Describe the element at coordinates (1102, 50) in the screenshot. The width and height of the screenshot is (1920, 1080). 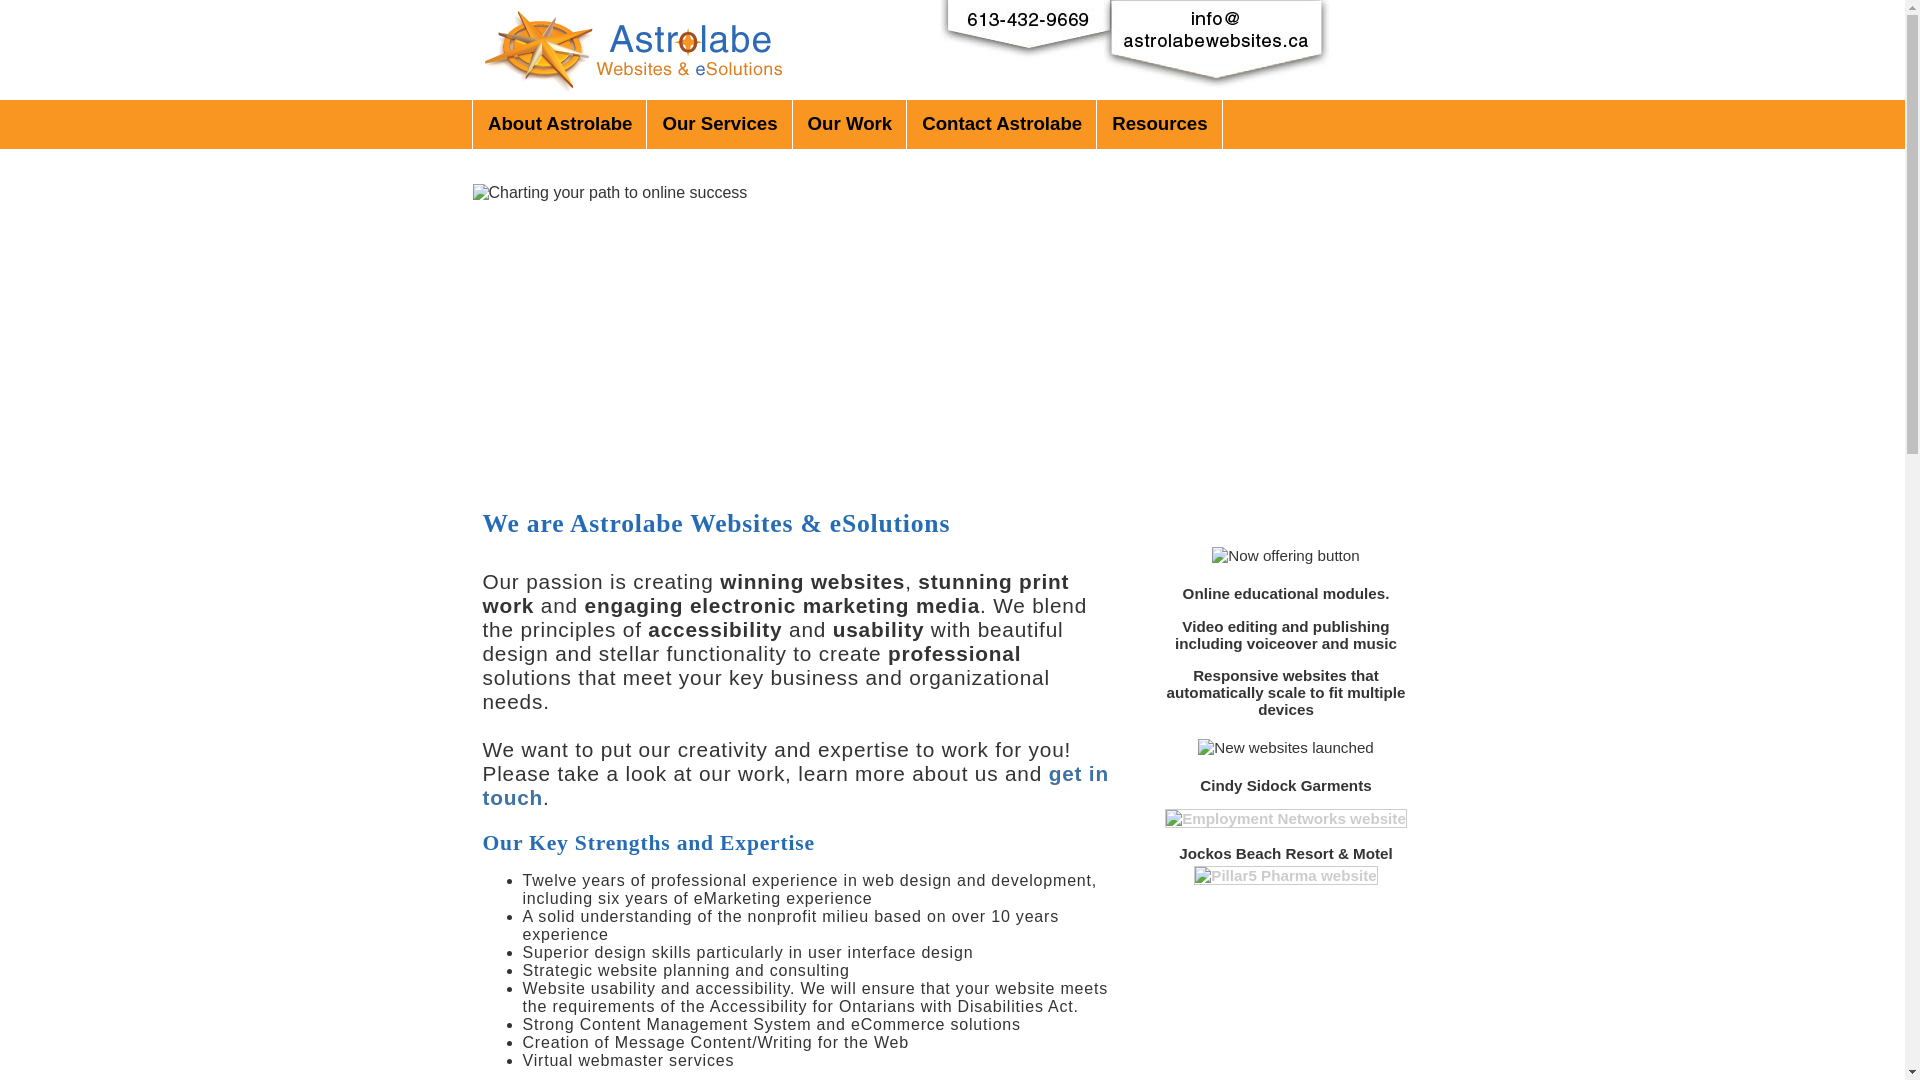
I see `Telephone number and email address` at that location.